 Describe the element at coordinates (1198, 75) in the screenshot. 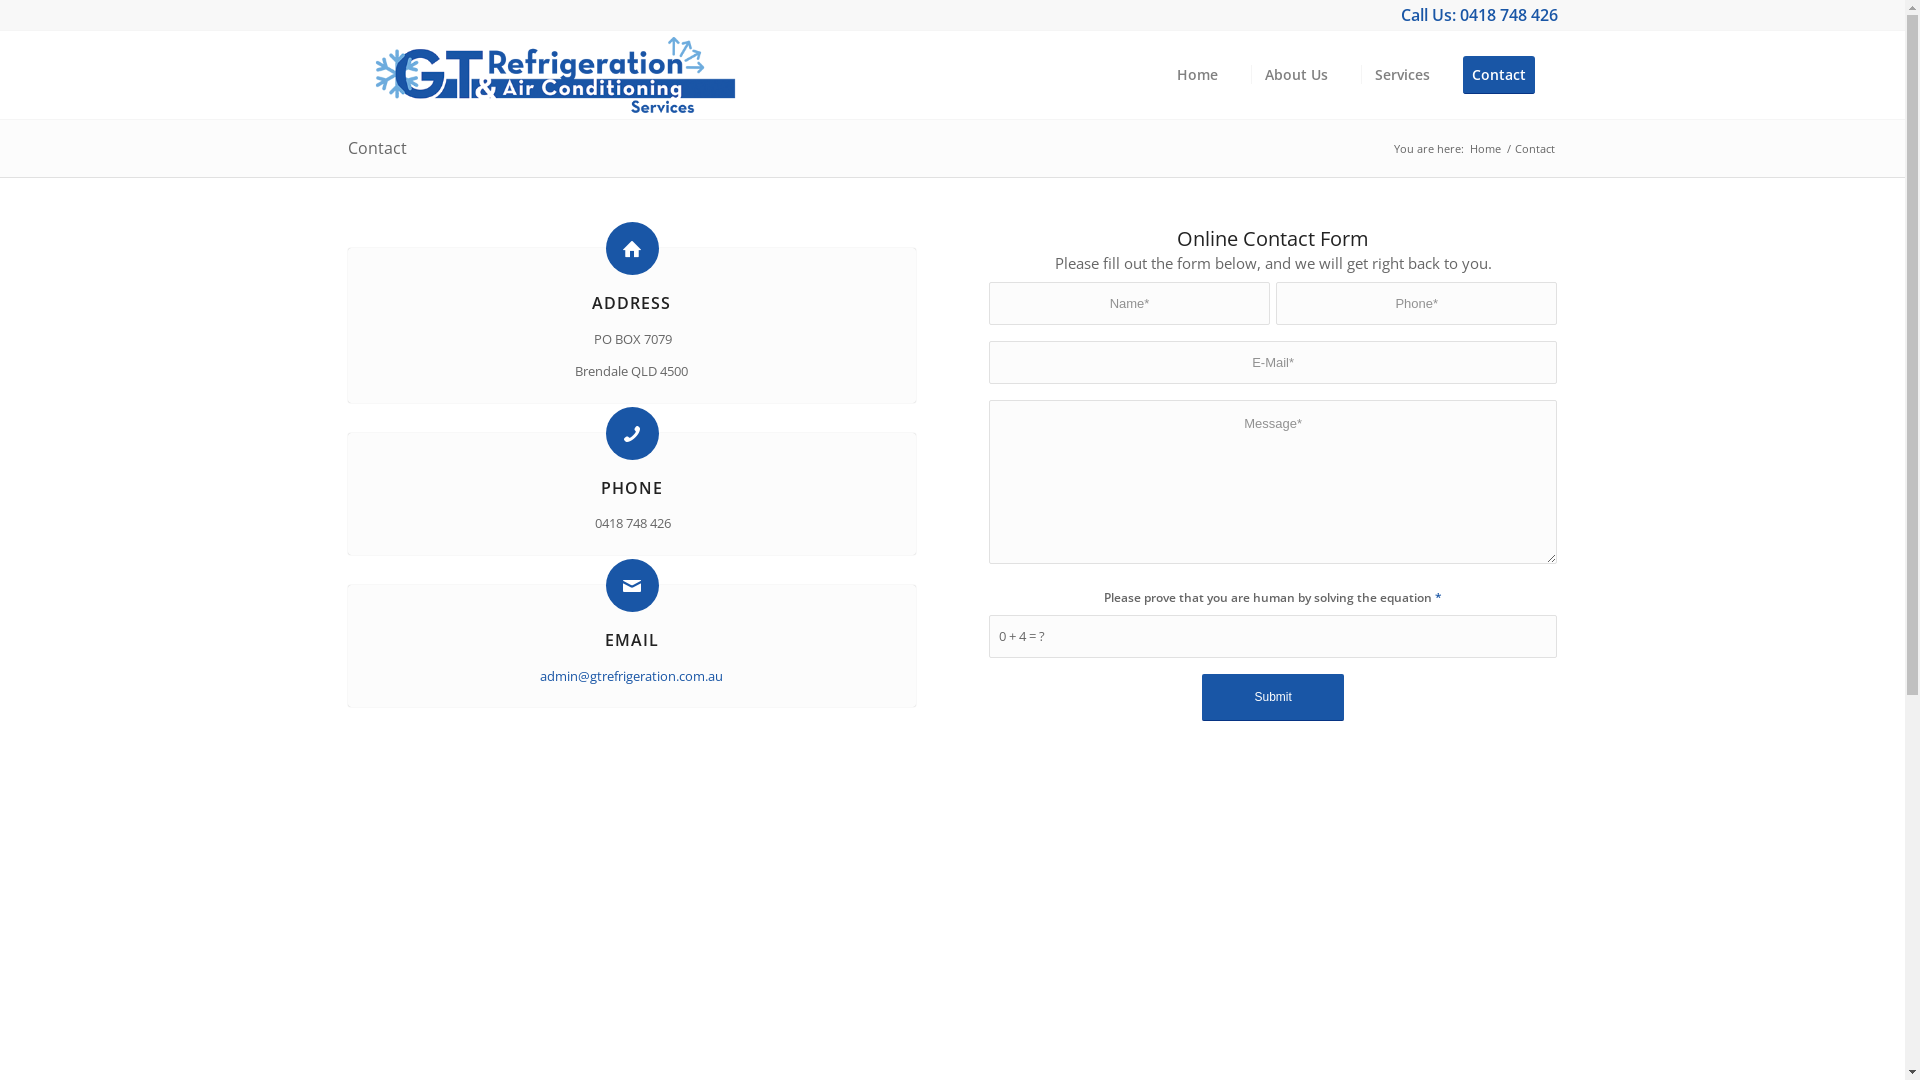

I see `Home` at that location.